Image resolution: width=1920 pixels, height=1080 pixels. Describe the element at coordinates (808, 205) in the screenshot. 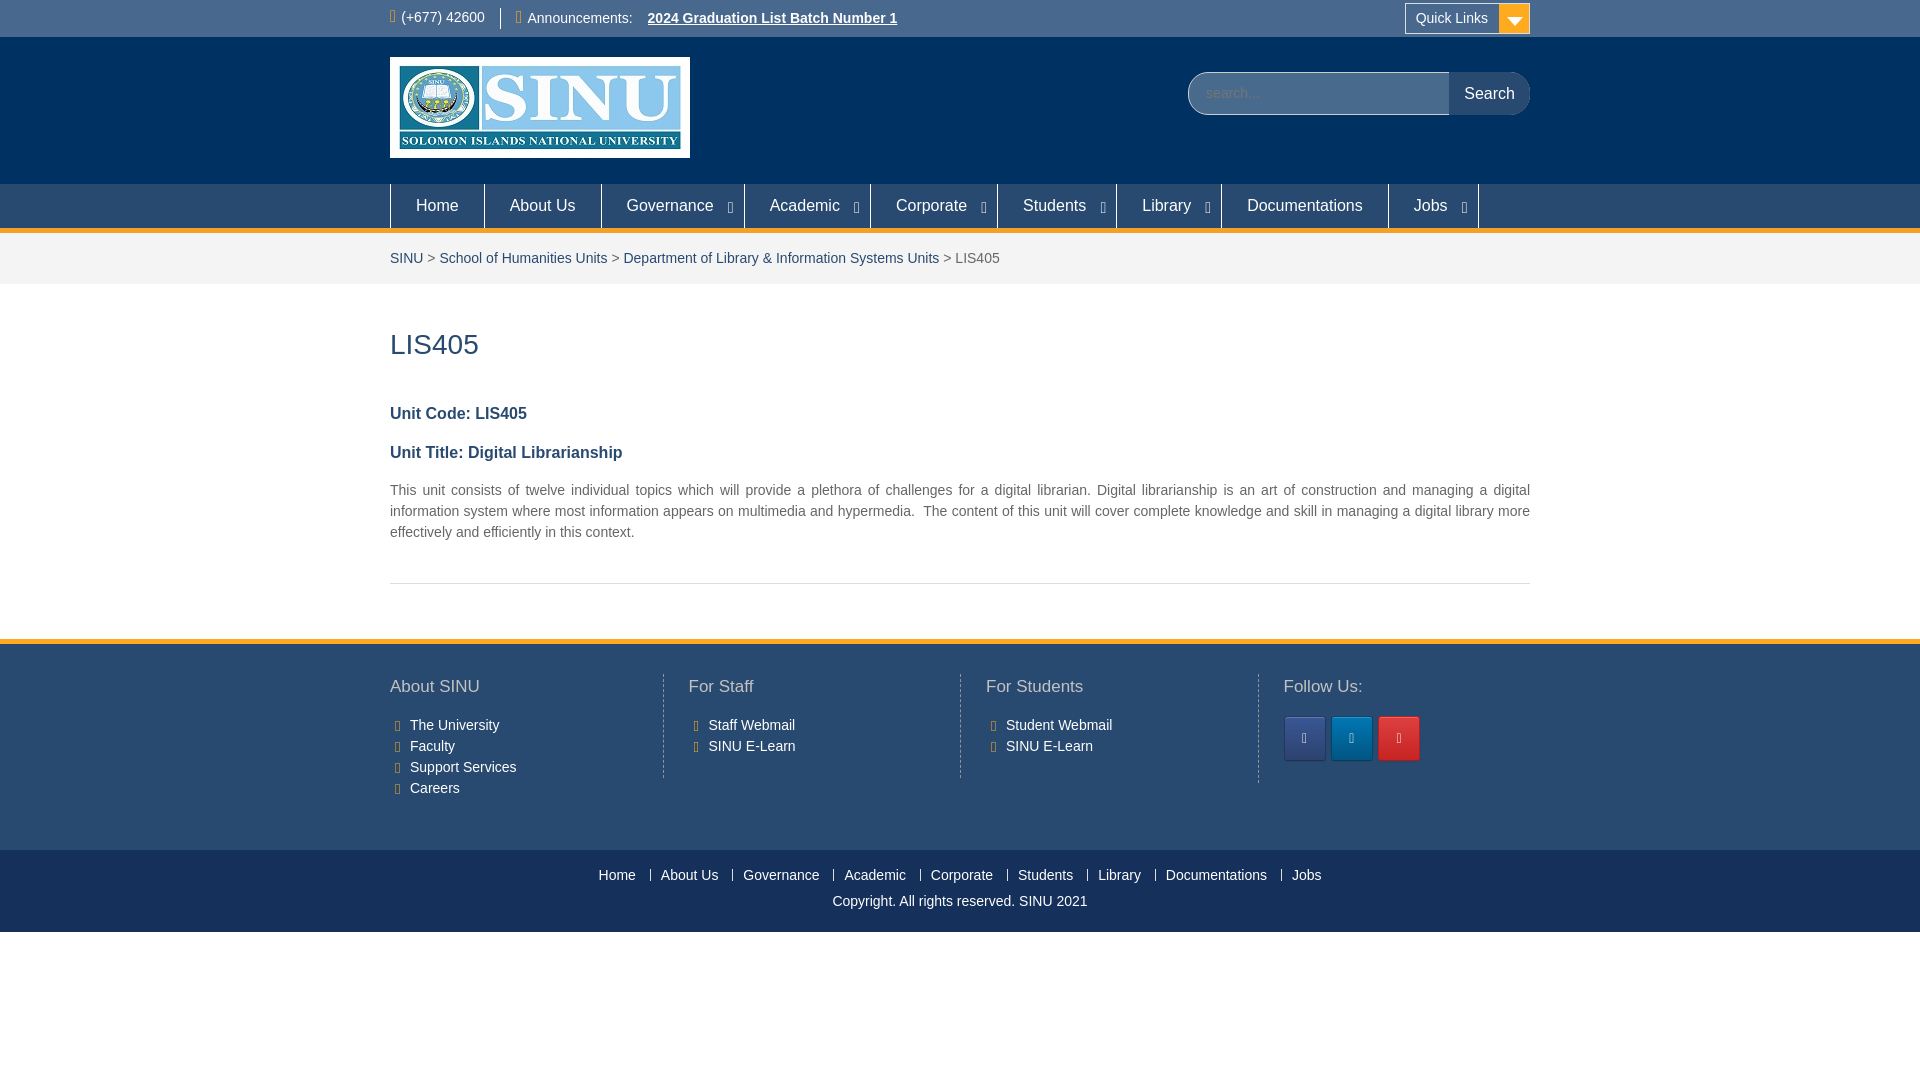

I see `Academic` at that location.